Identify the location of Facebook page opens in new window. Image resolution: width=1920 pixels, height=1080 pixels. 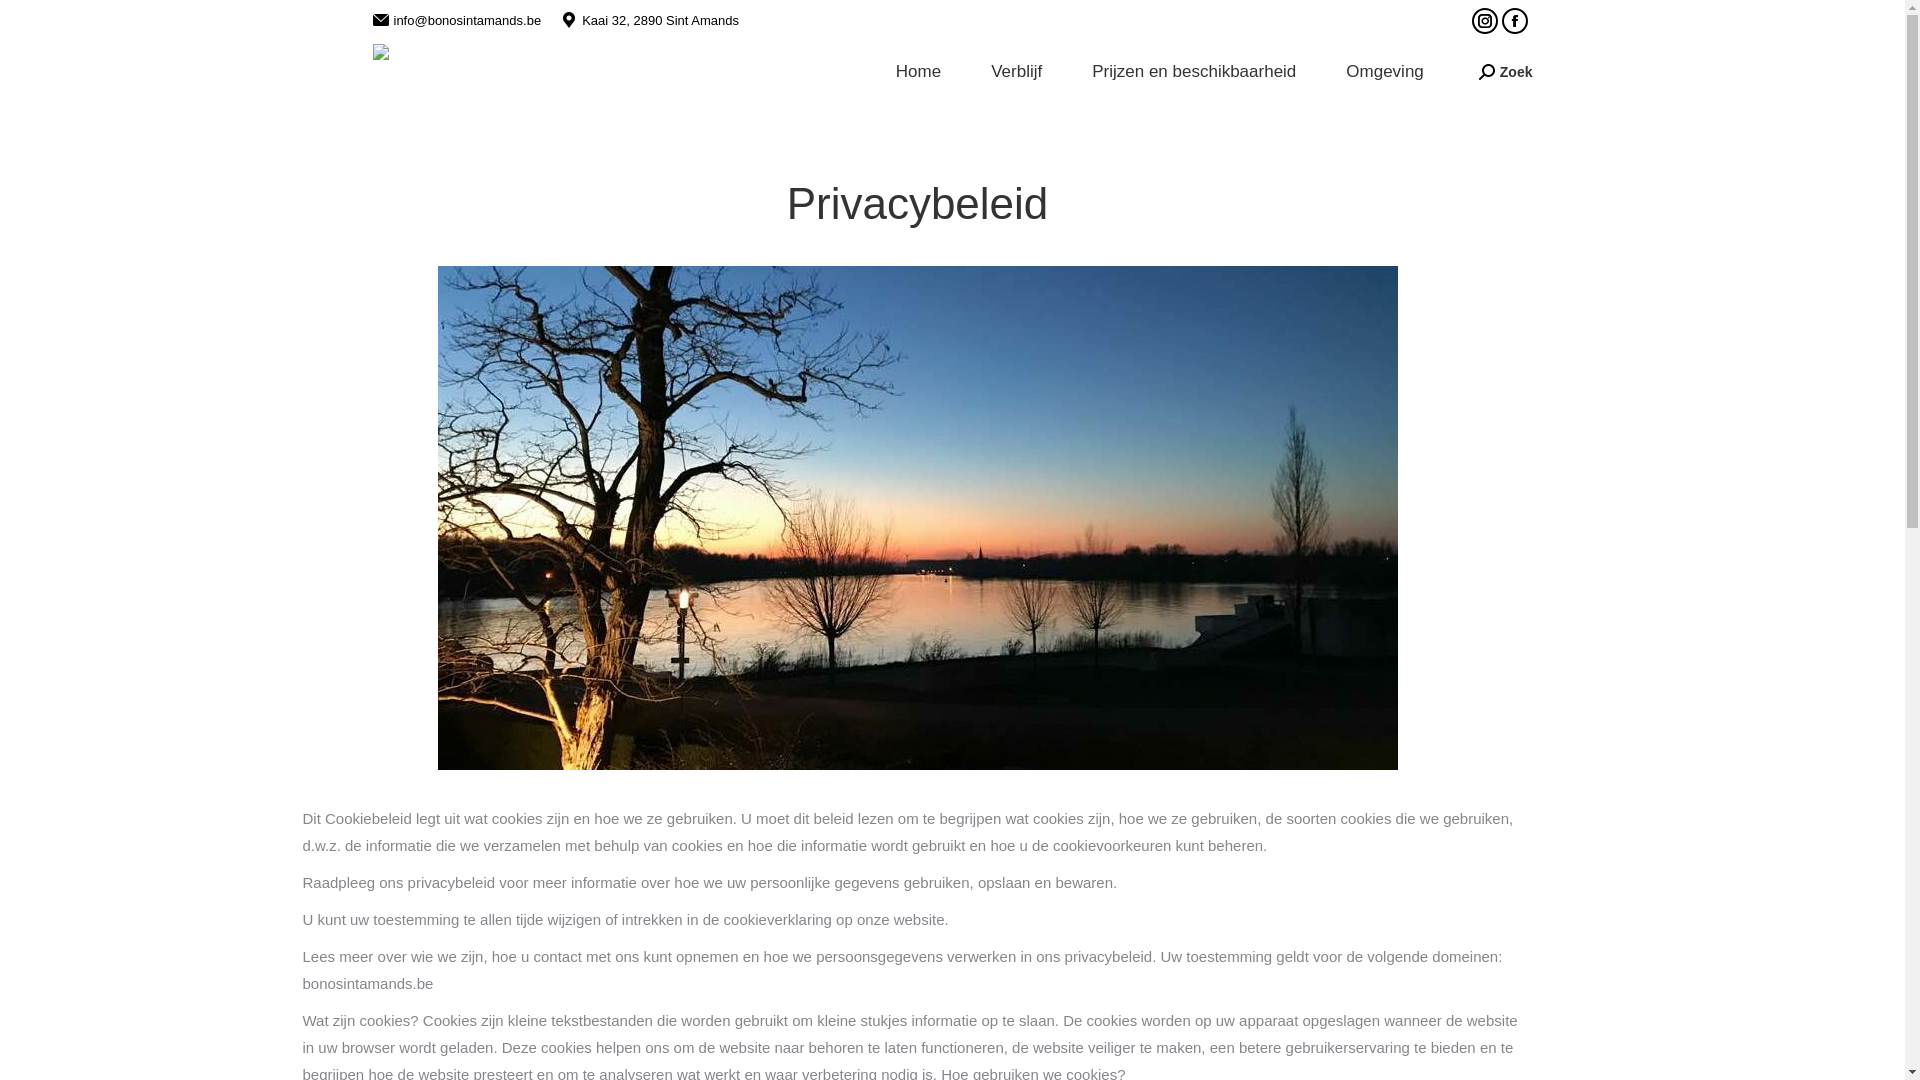
(1515, 21).